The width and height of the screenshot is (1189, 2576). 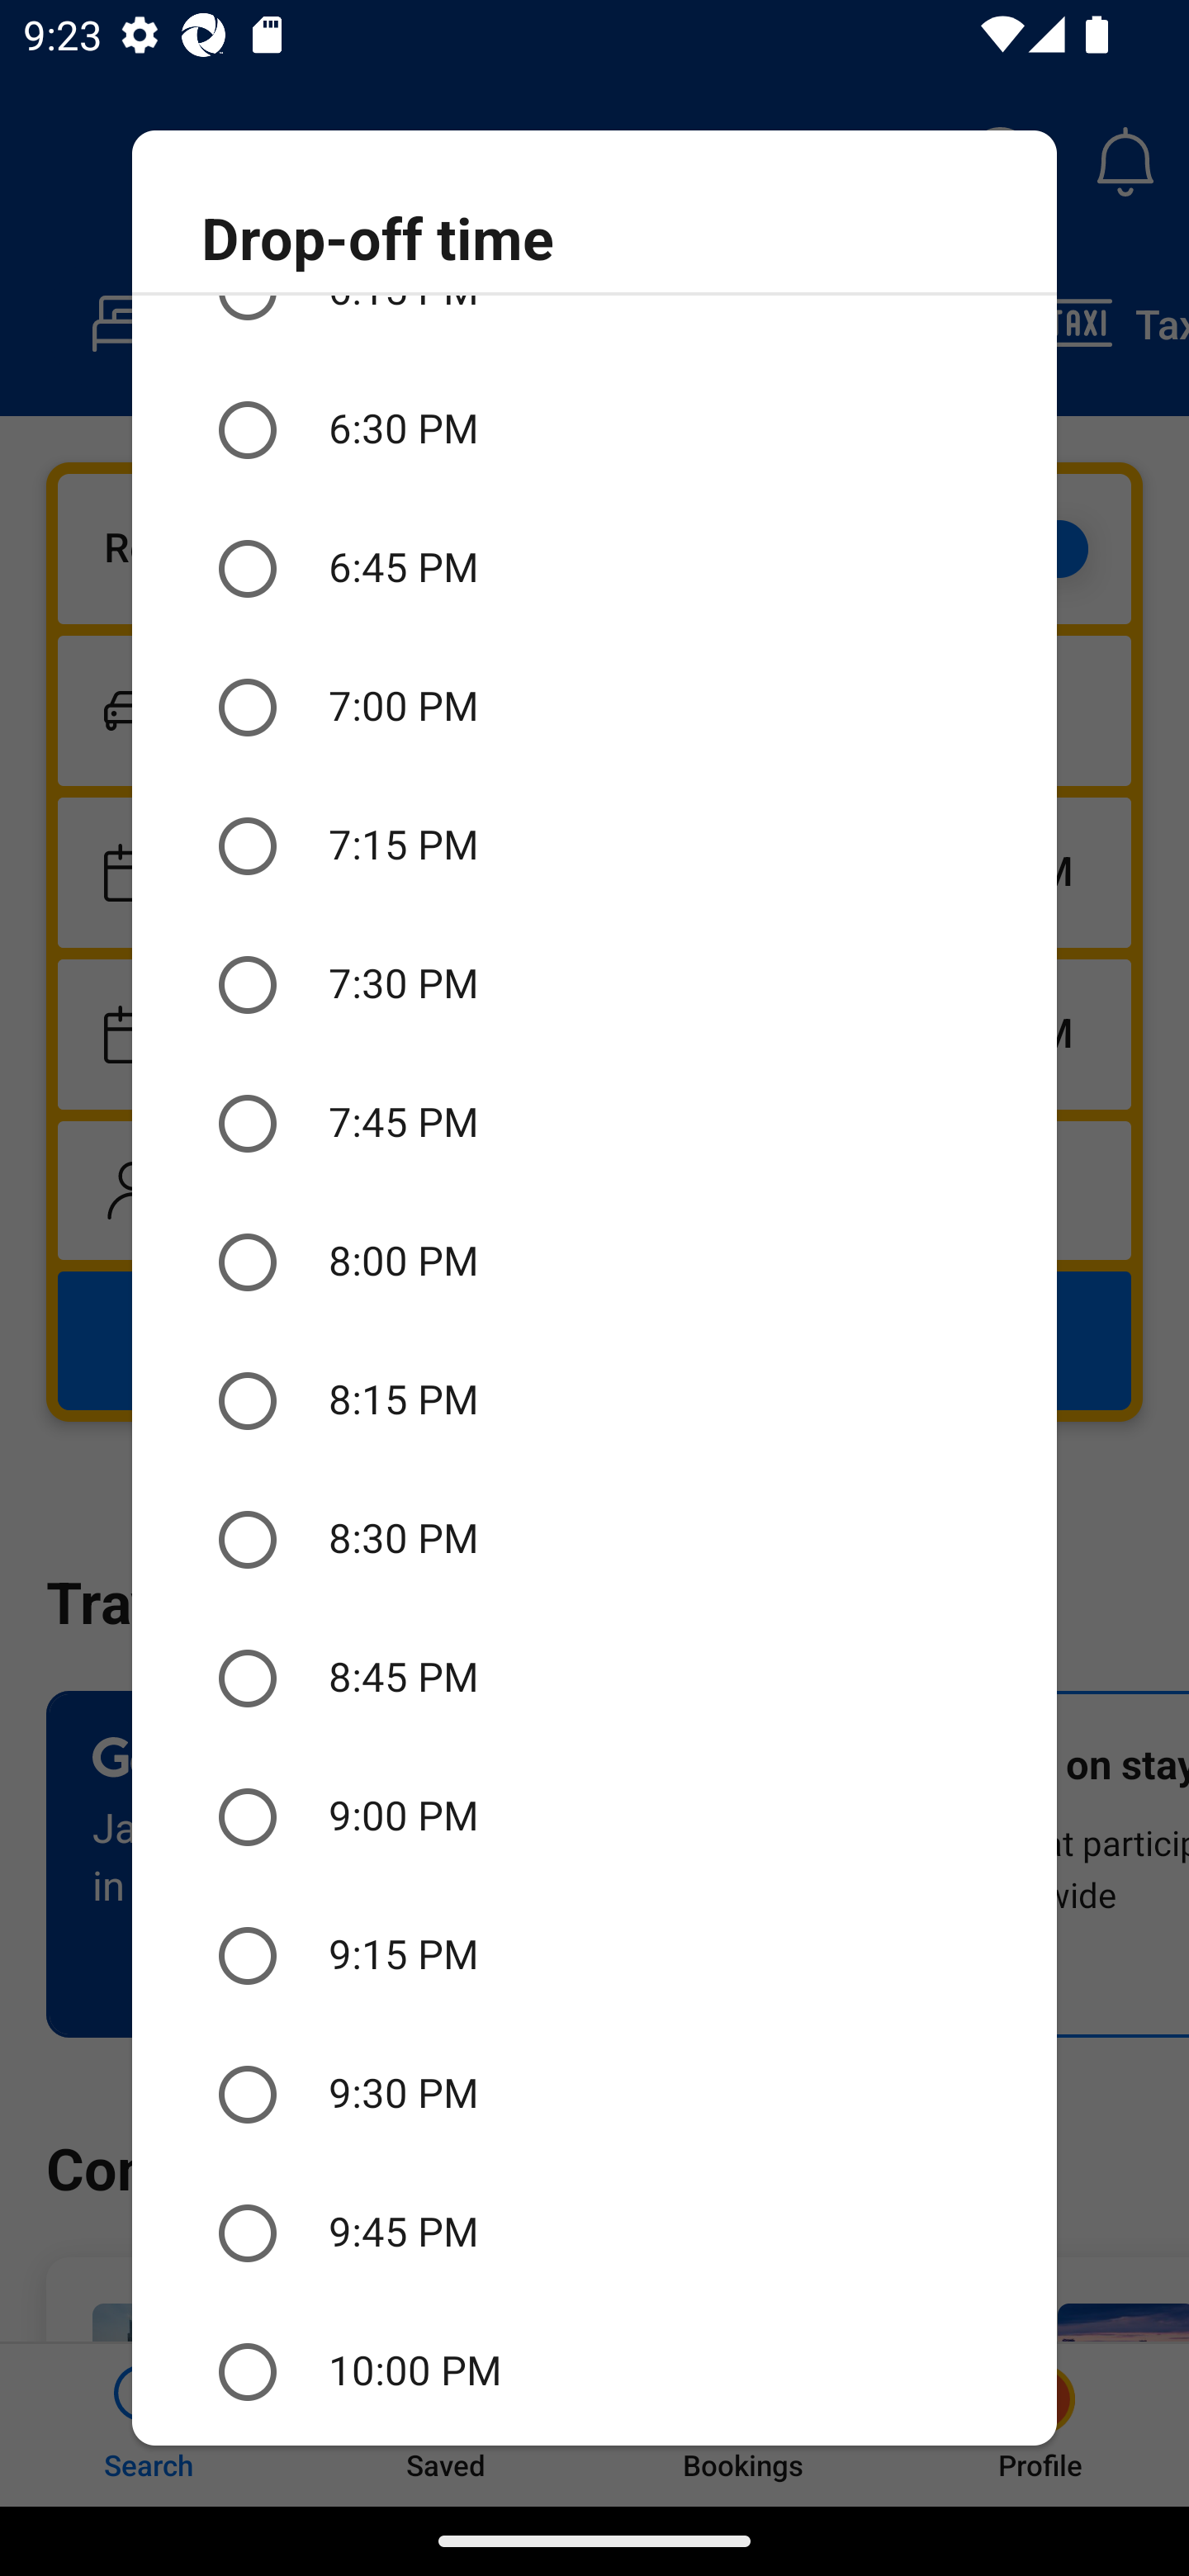 What do you see at coordinates (594, 1541) in the screenshot?
I see `8:30 PM` at bounding box center [594, 1541].